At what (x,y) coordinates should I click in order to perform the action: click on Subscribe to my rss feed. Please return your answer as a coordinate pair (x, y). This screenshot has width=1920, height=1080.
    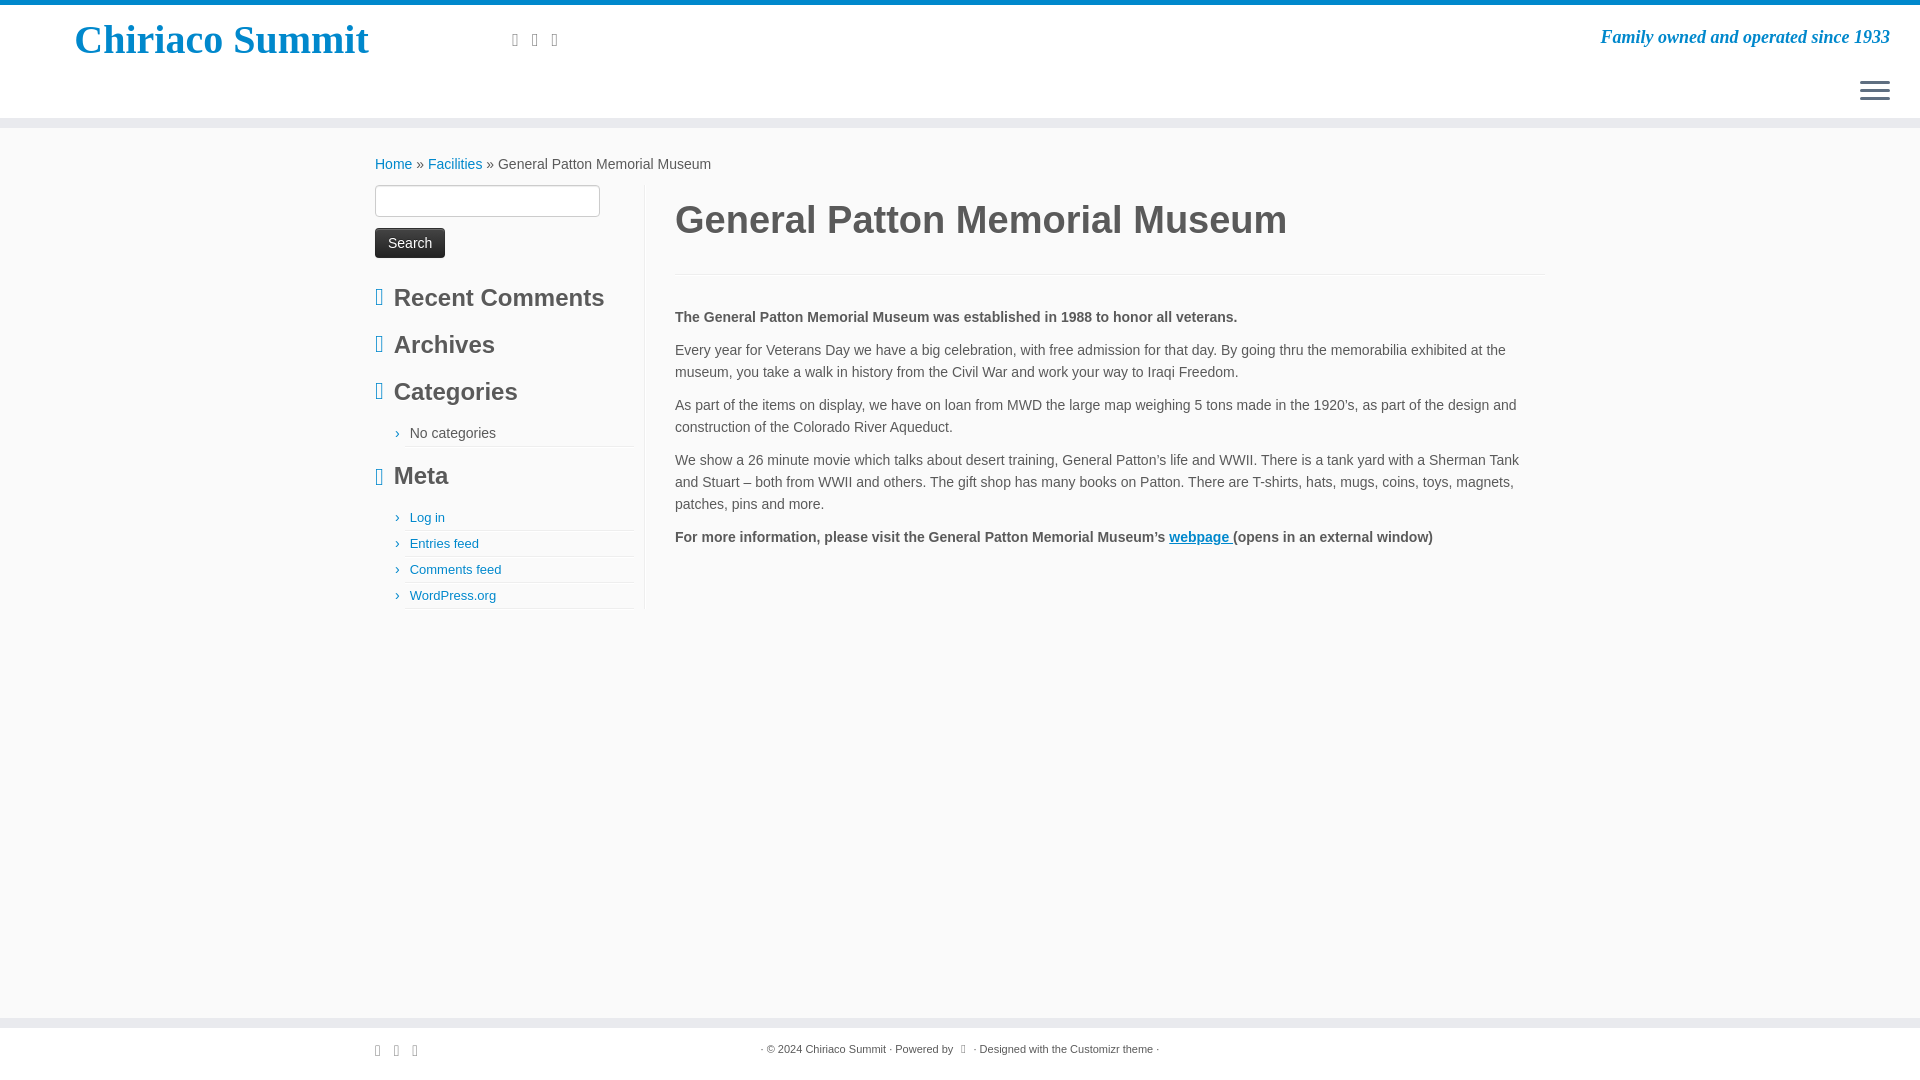
    Looking at the image, I should click on (522, 40).